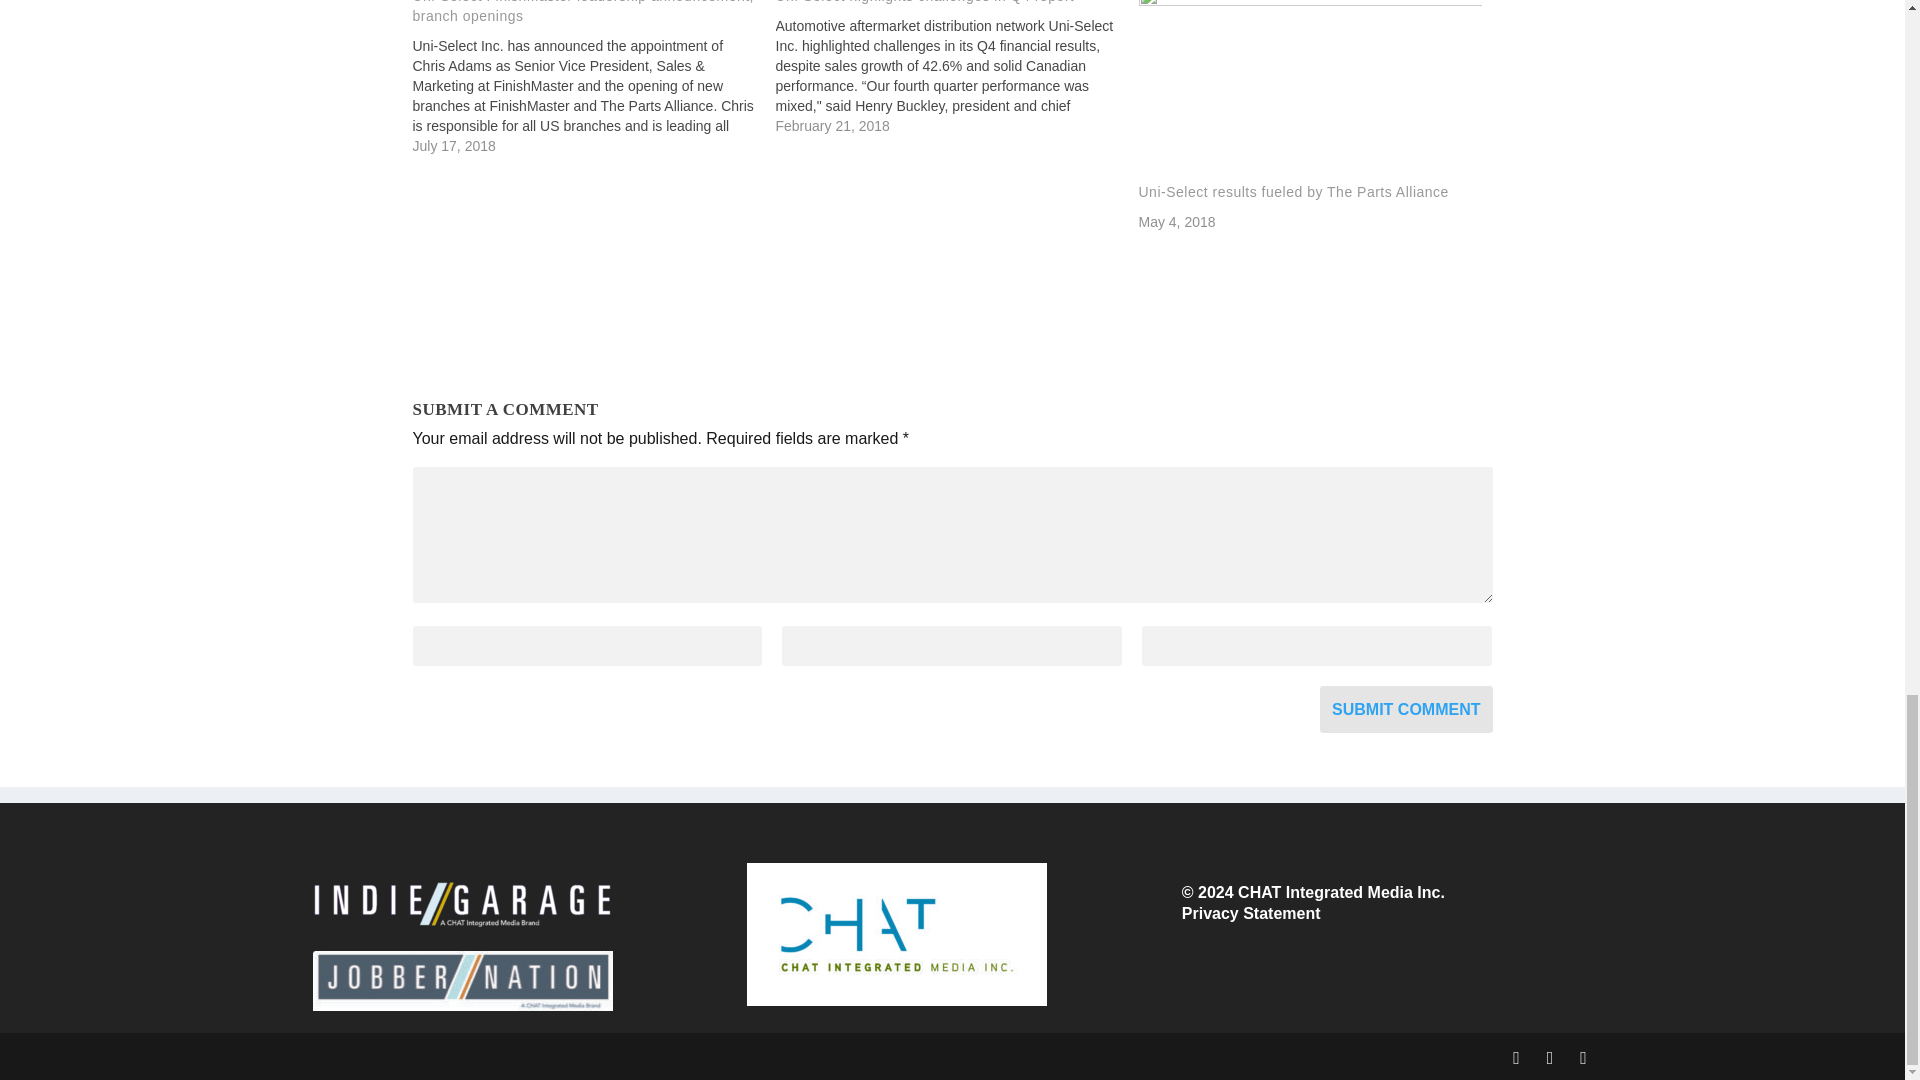 This screenshot has height=1080, width=1920. I want to click on Uni-Select highlights challenges in Q4 report, so click(956, 68).